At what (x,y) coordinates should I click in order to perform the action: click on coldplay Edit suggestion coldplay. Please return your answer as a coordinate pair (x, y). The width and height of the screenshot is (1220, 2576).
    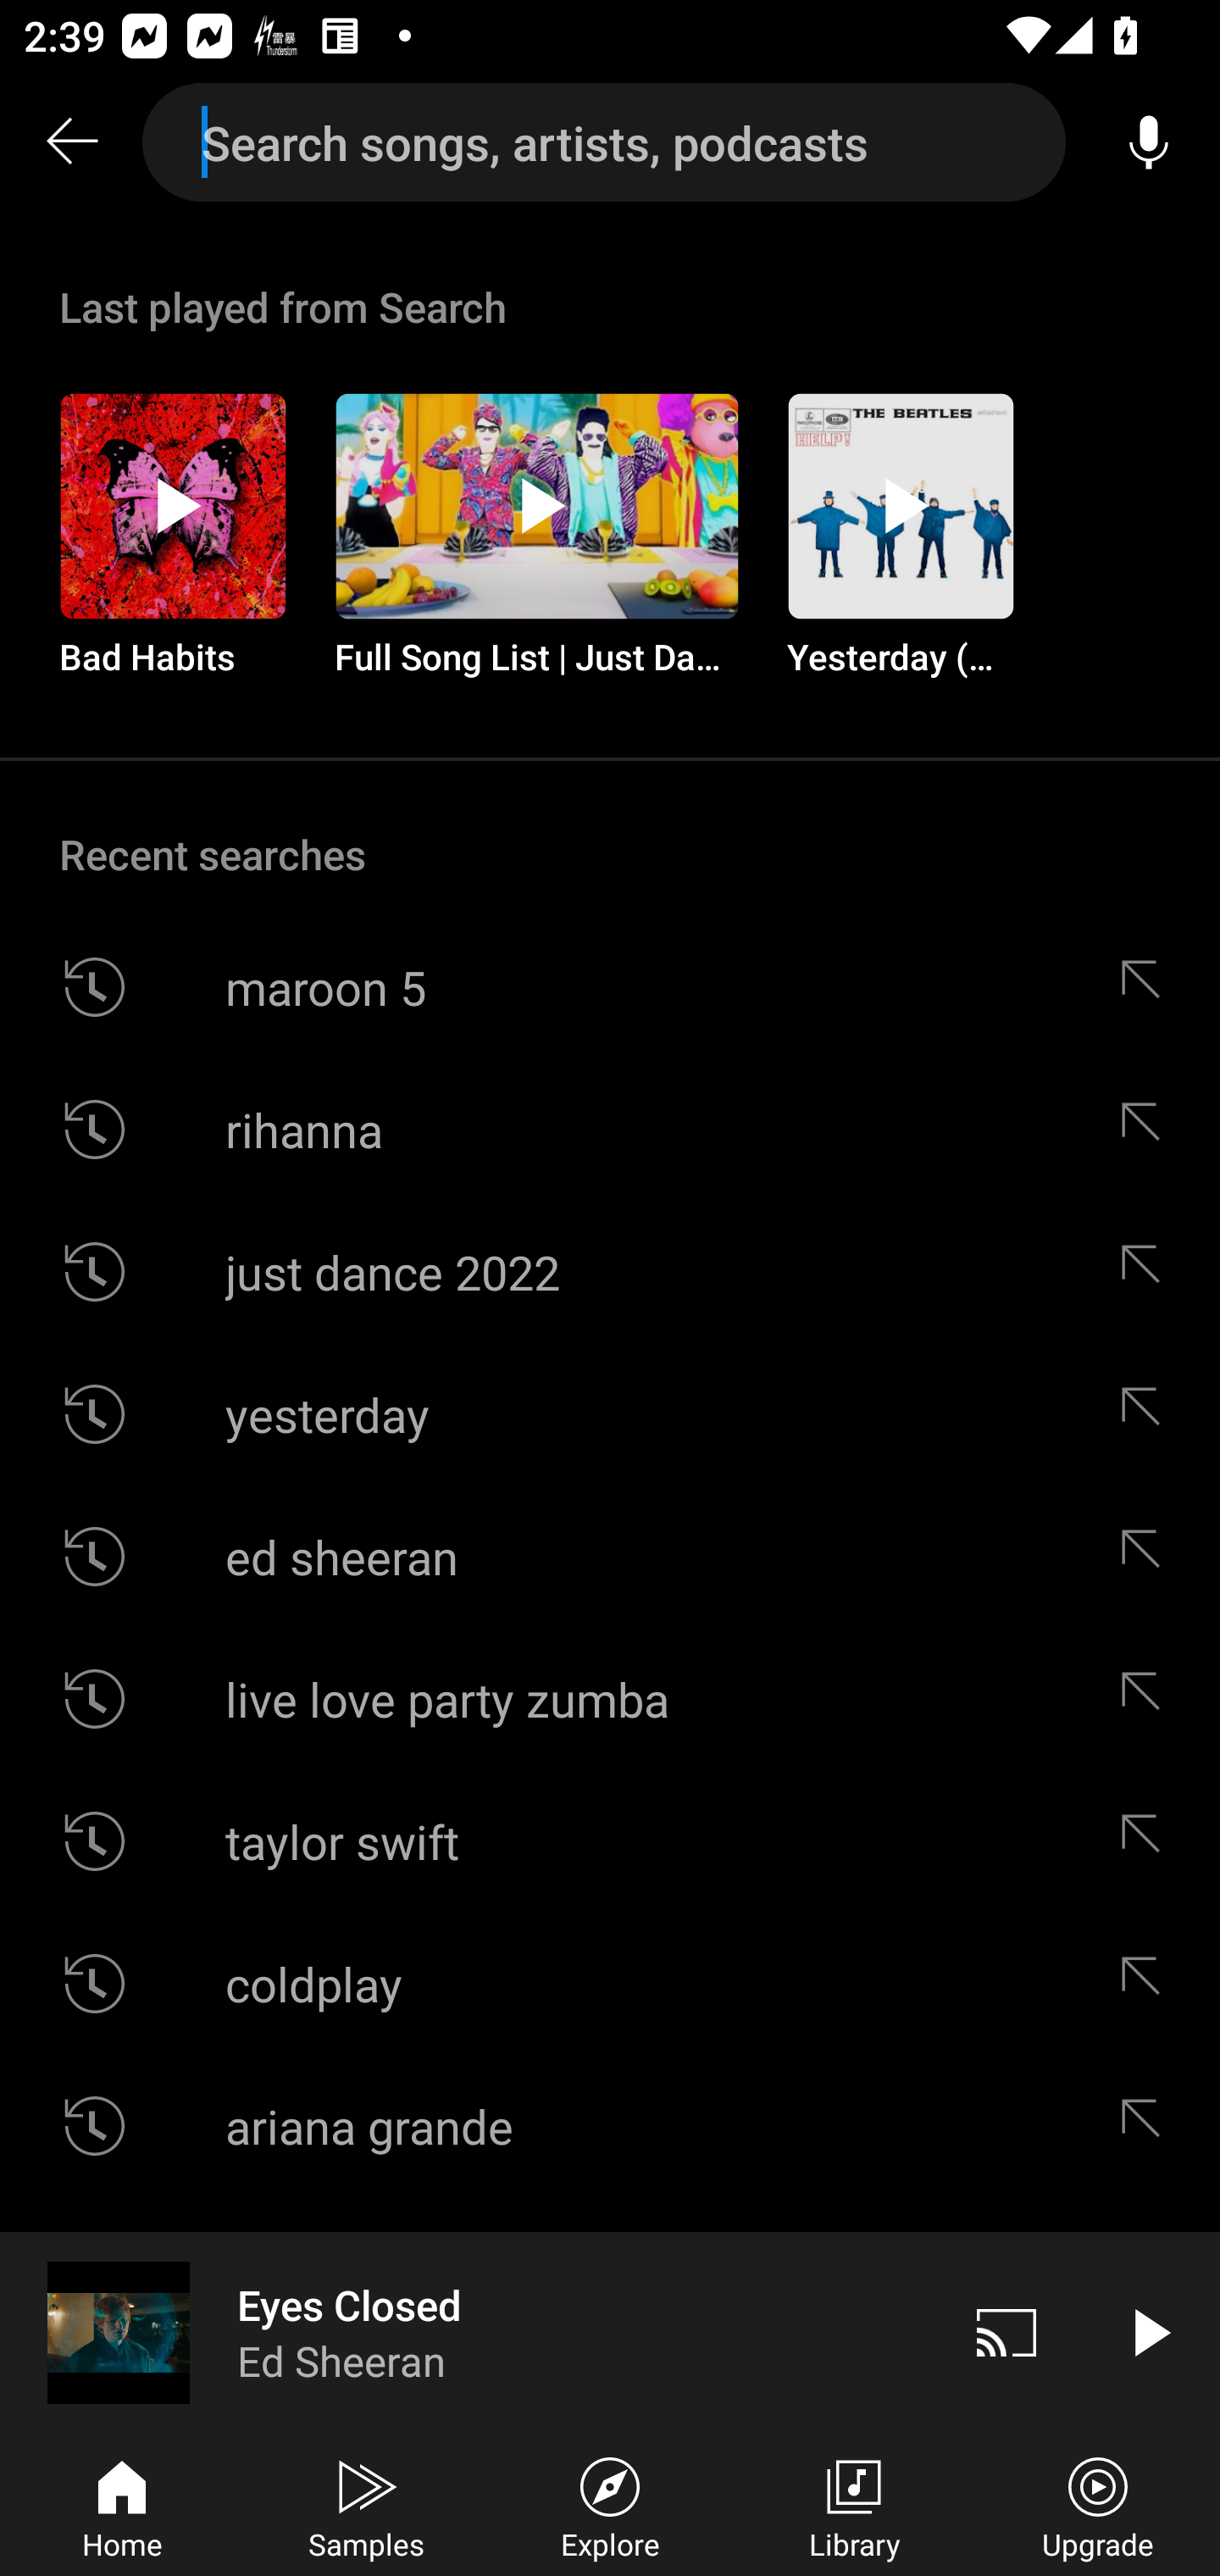
    Looking at the image, I should click on (610, 1983).